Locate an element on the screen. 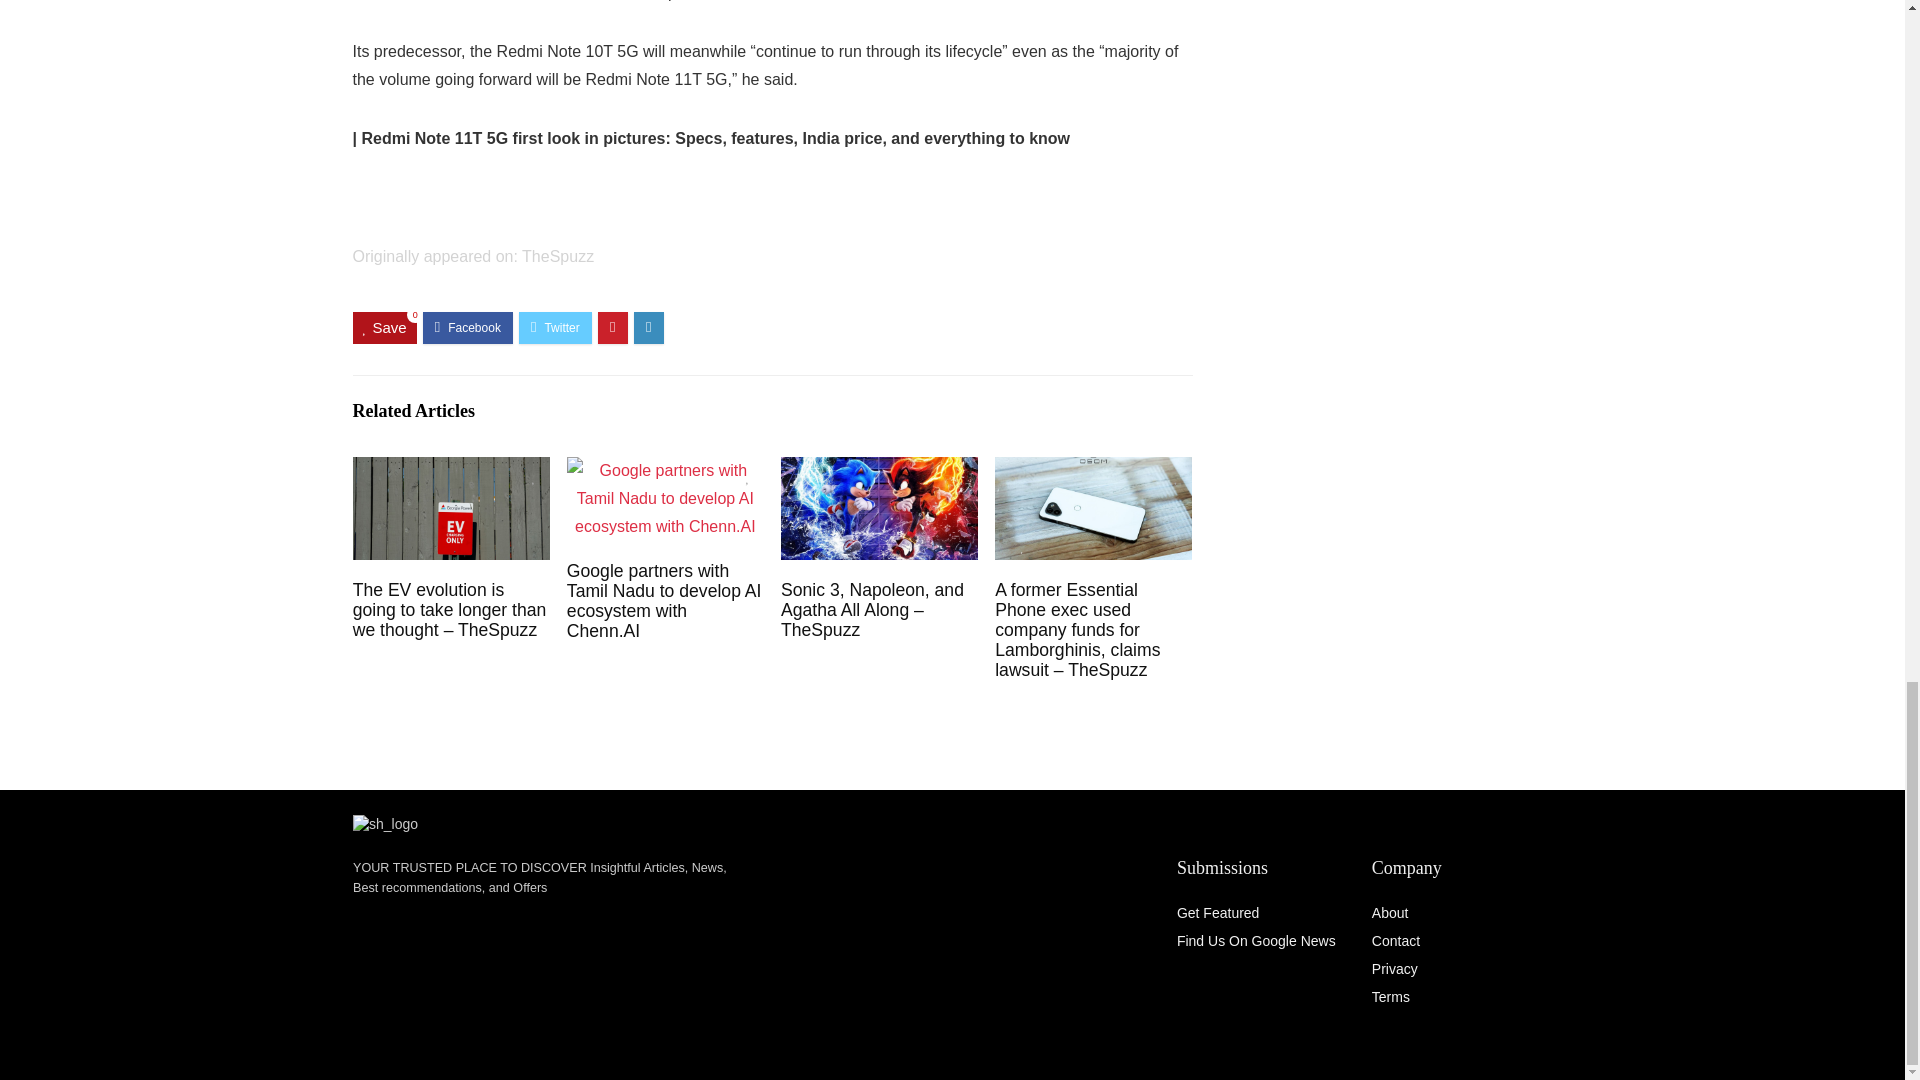 This screenshot has width=1920, height=1080. Get Featured is located at coordinates (1218, 913).